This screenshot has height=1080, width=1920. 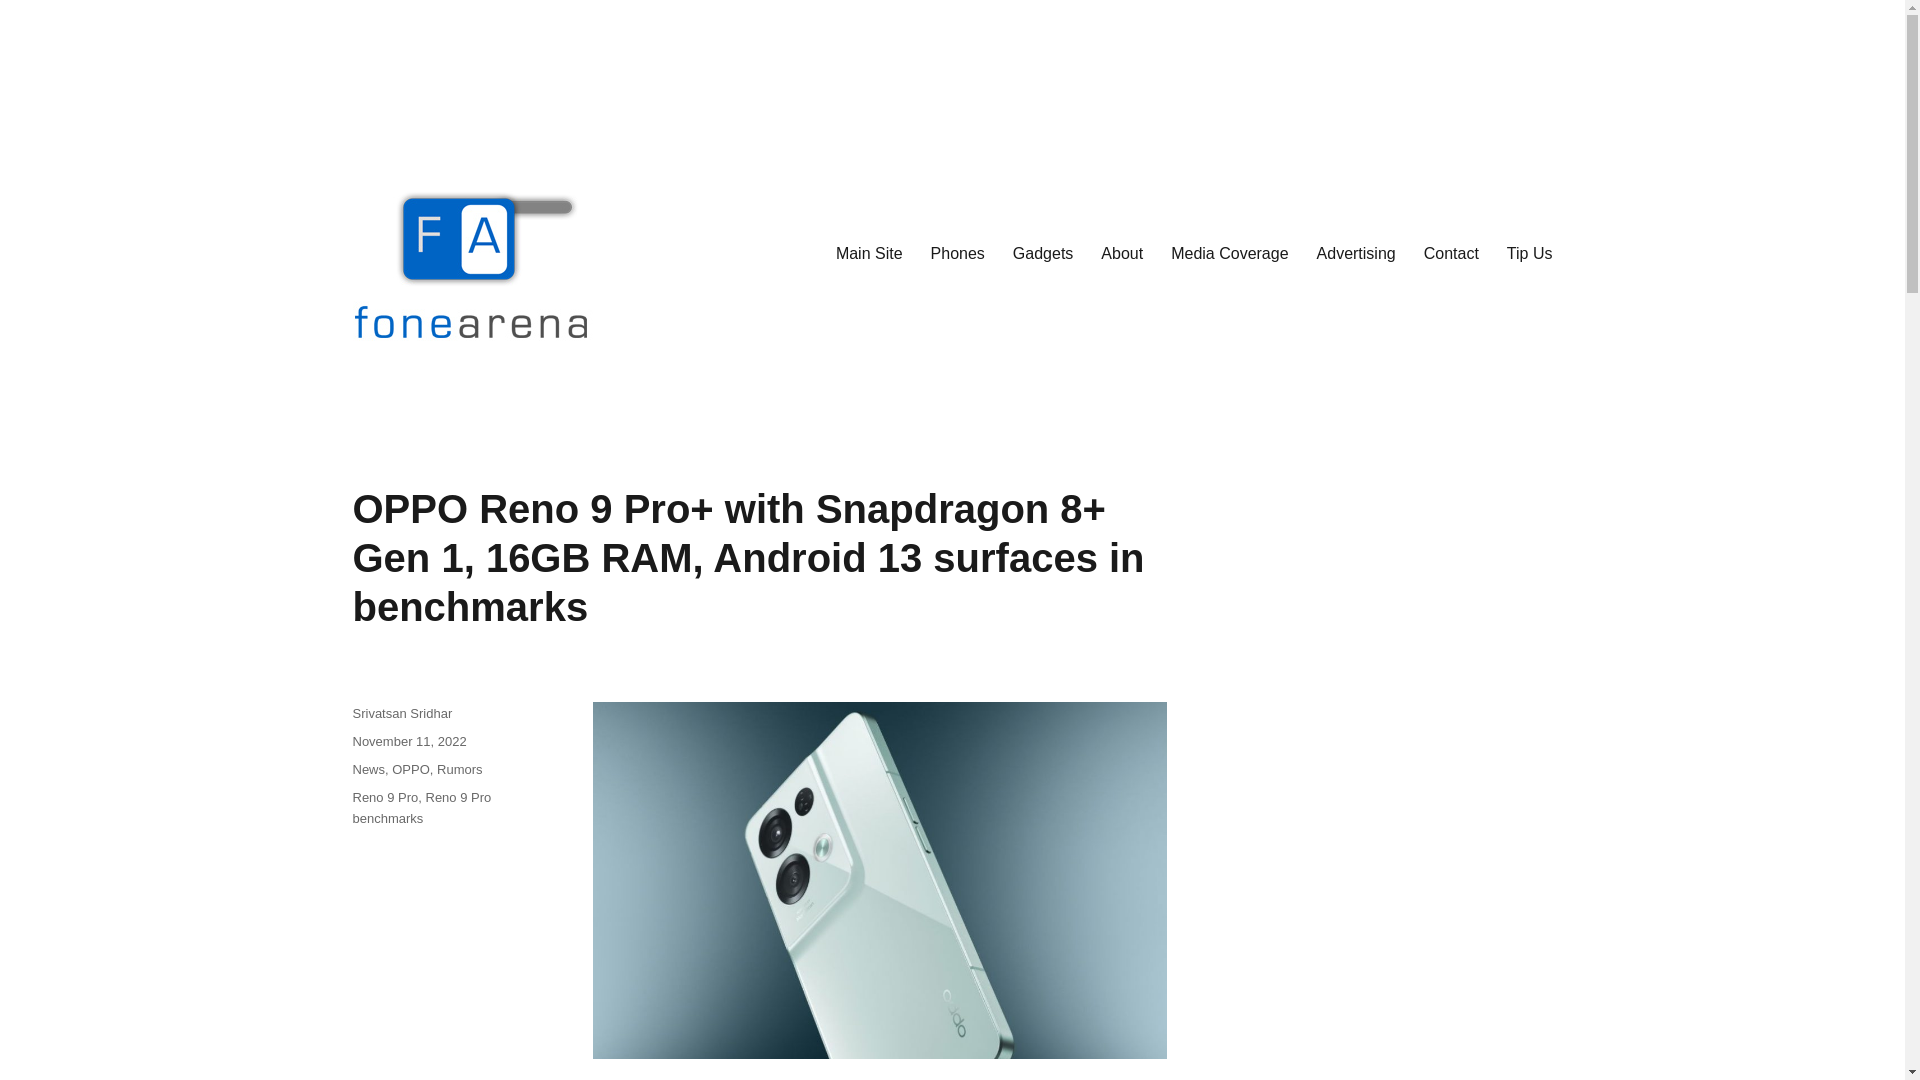 I want to click on Srivatsan Sridhar, so click(x=401, y=714).